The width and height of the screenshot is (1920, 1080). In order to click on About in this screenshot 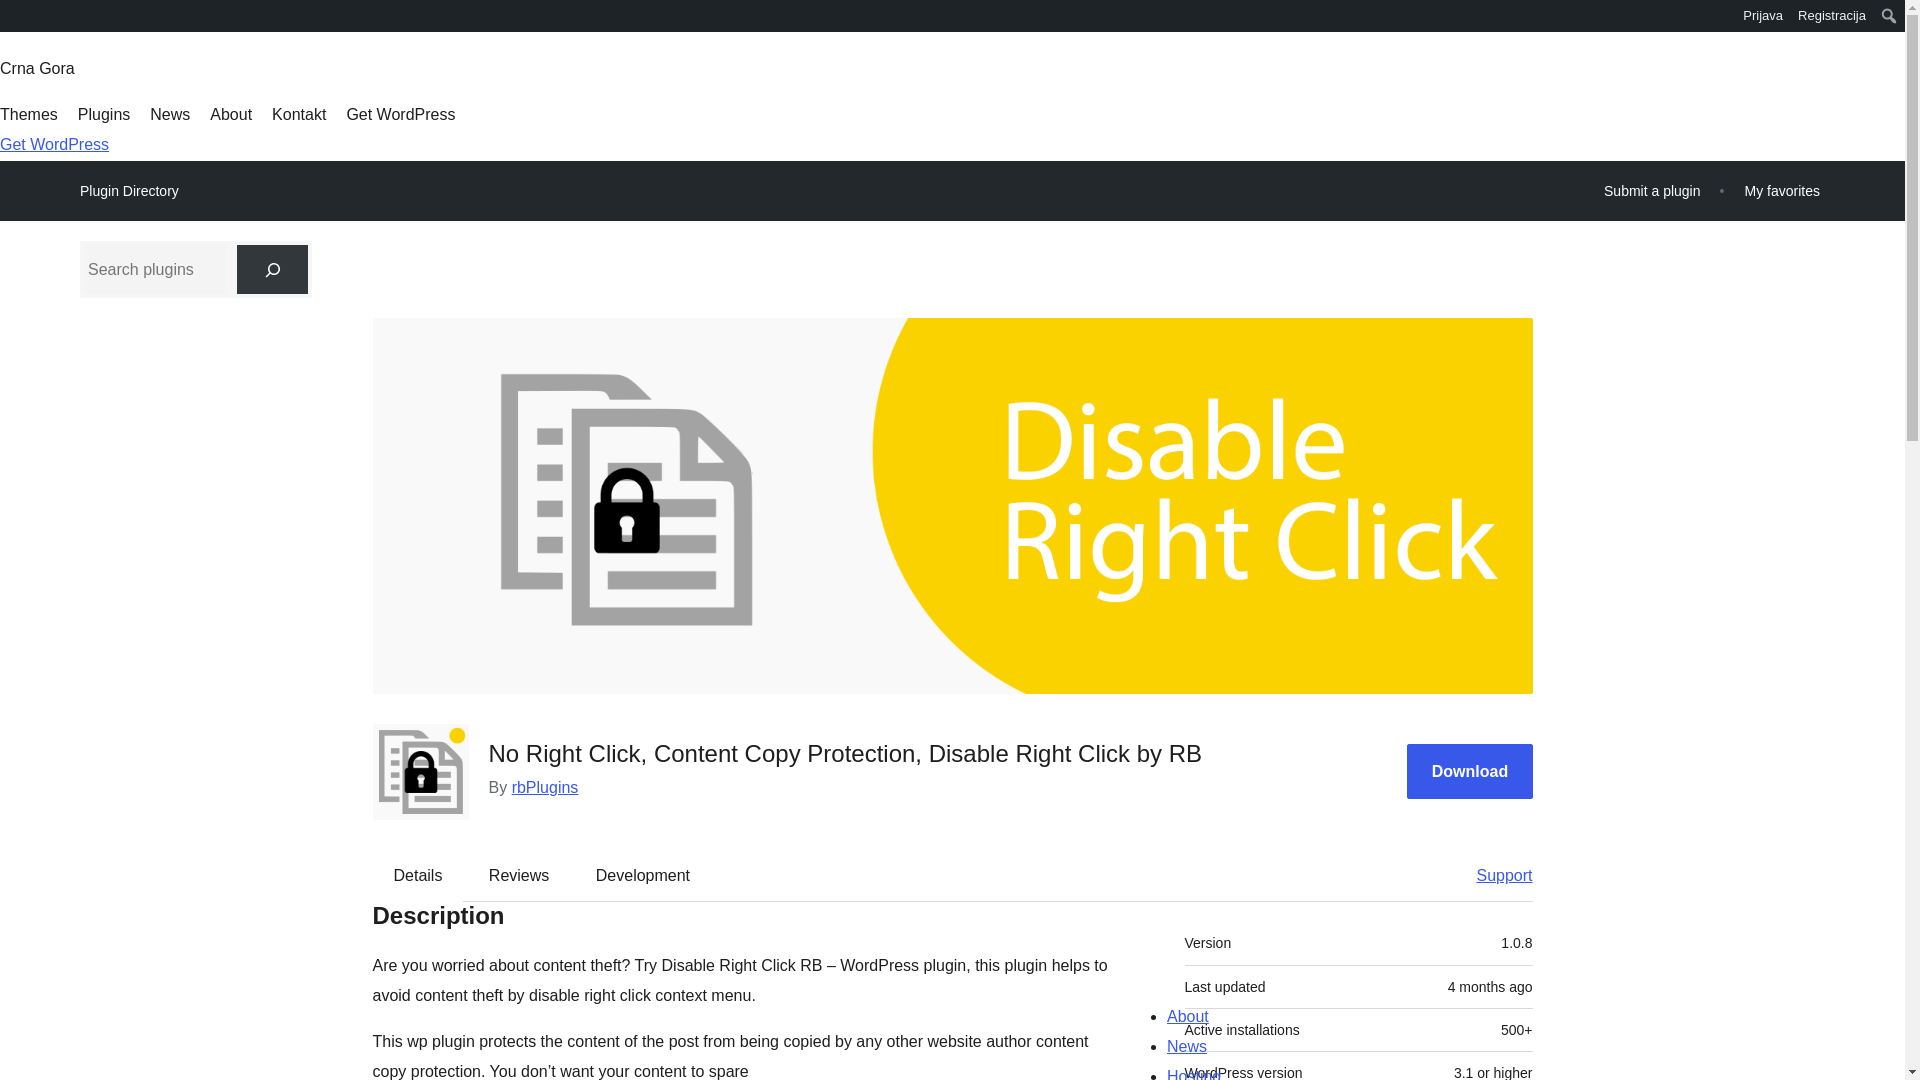, I will do `click(230, 114)`.